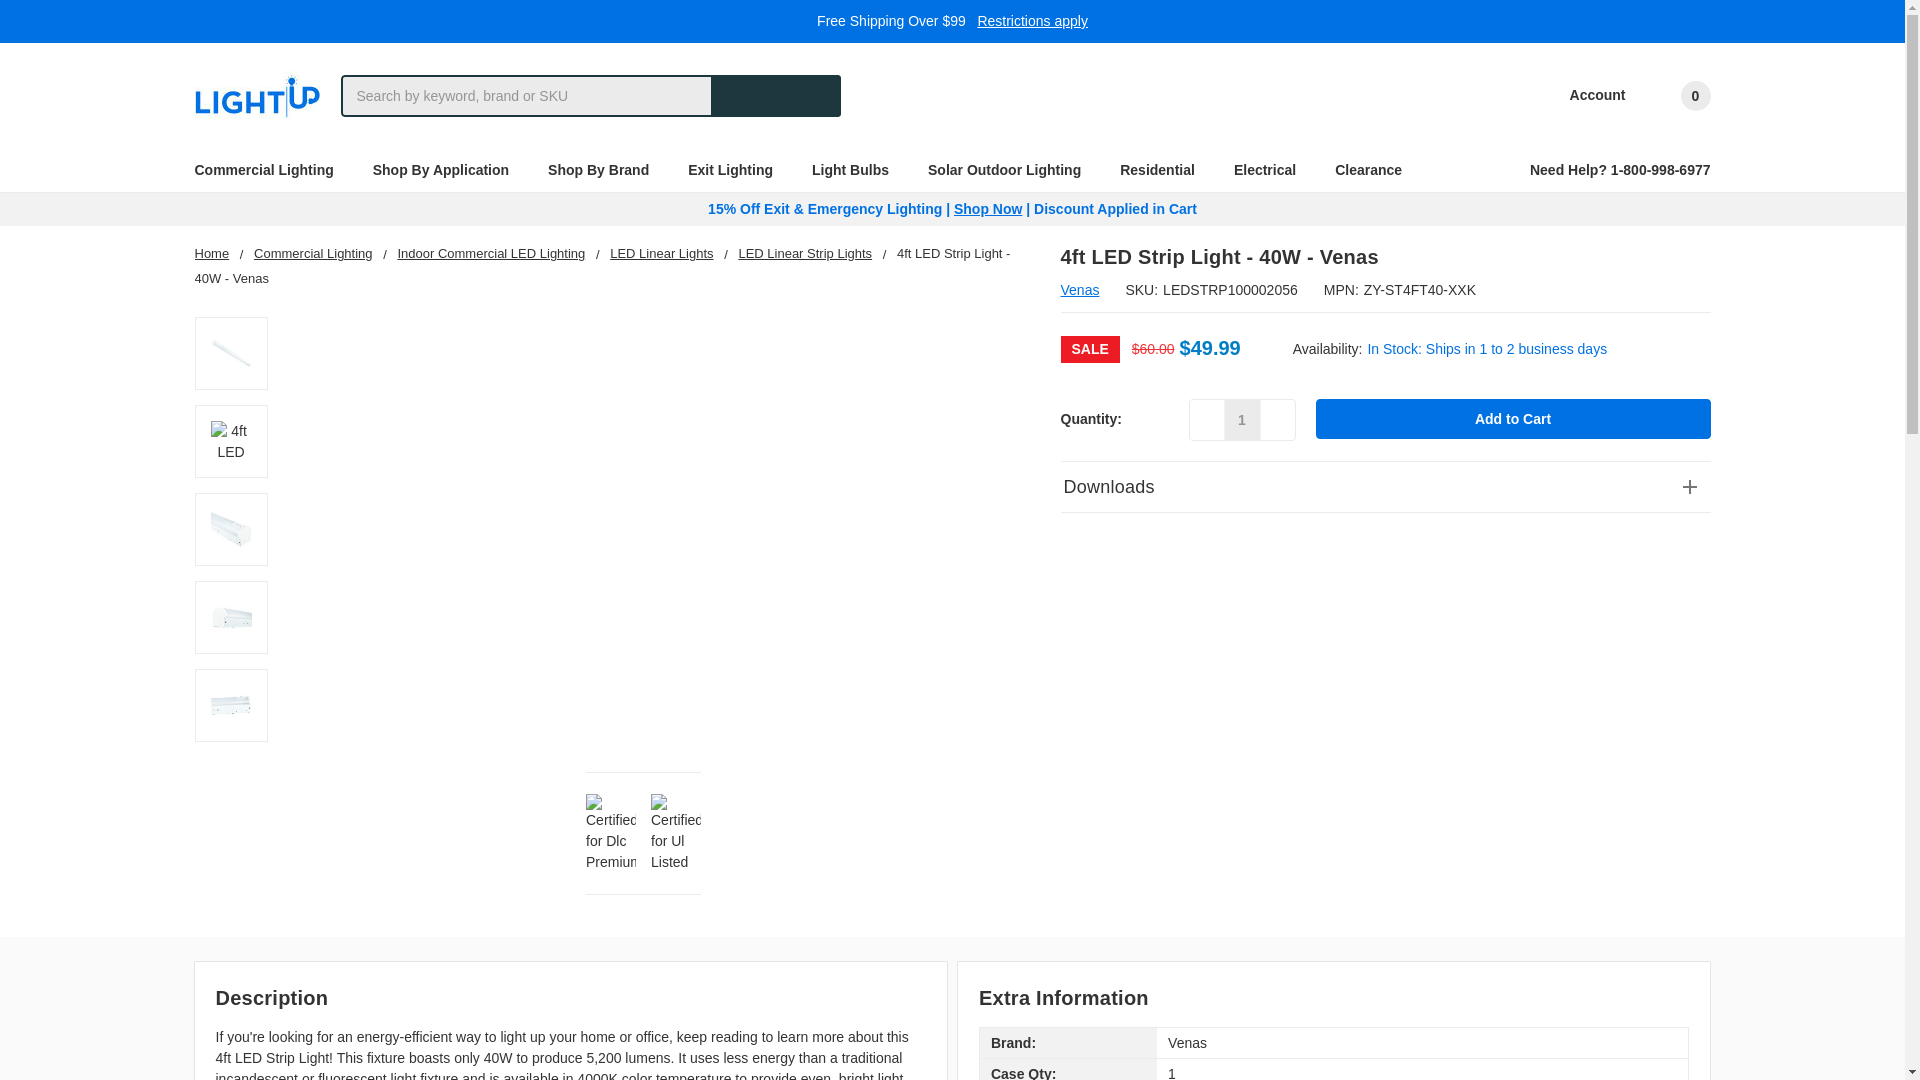 Image resolution: width=1920 pixels, height=1080 pixels. Describe the element at coordinates (449, 170) in the screenshot. I see `Shop By Application` at that location.